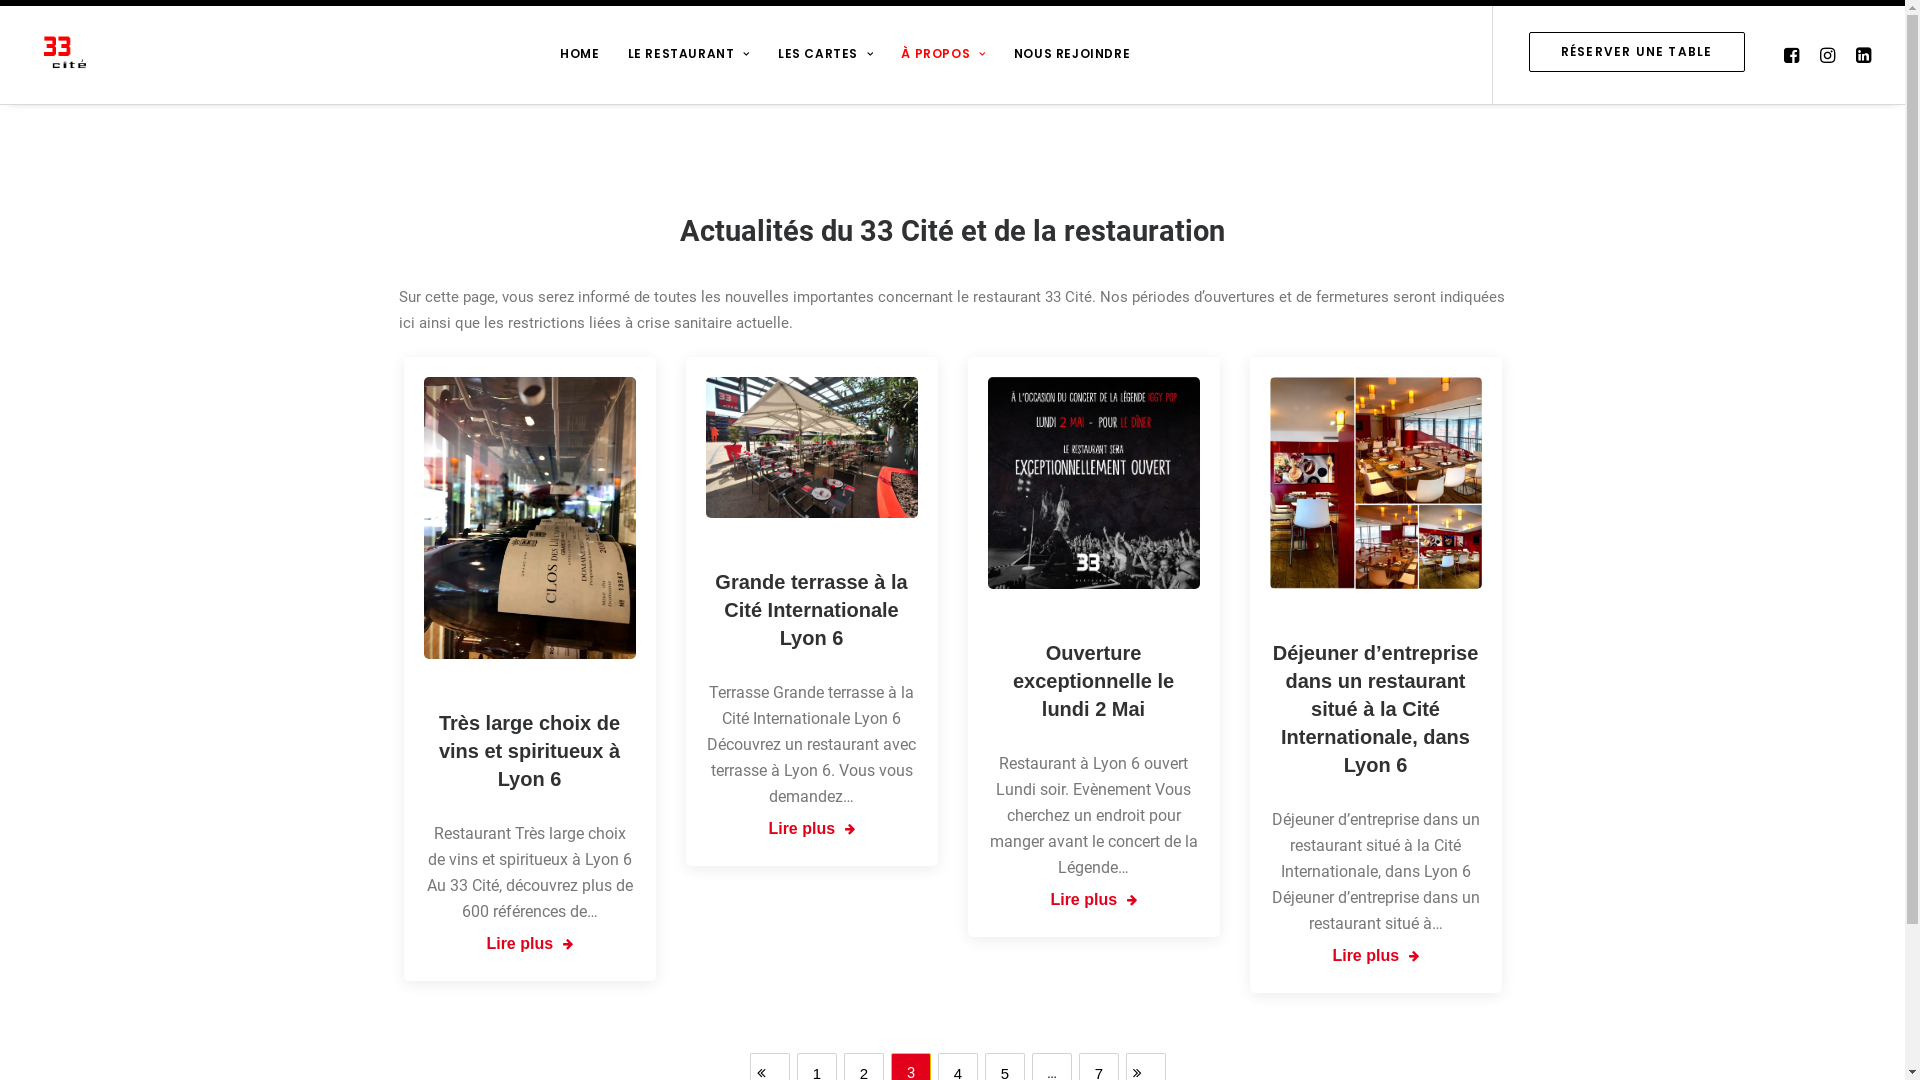  I want to click on LE RESTAURANT, so click(689, 52).